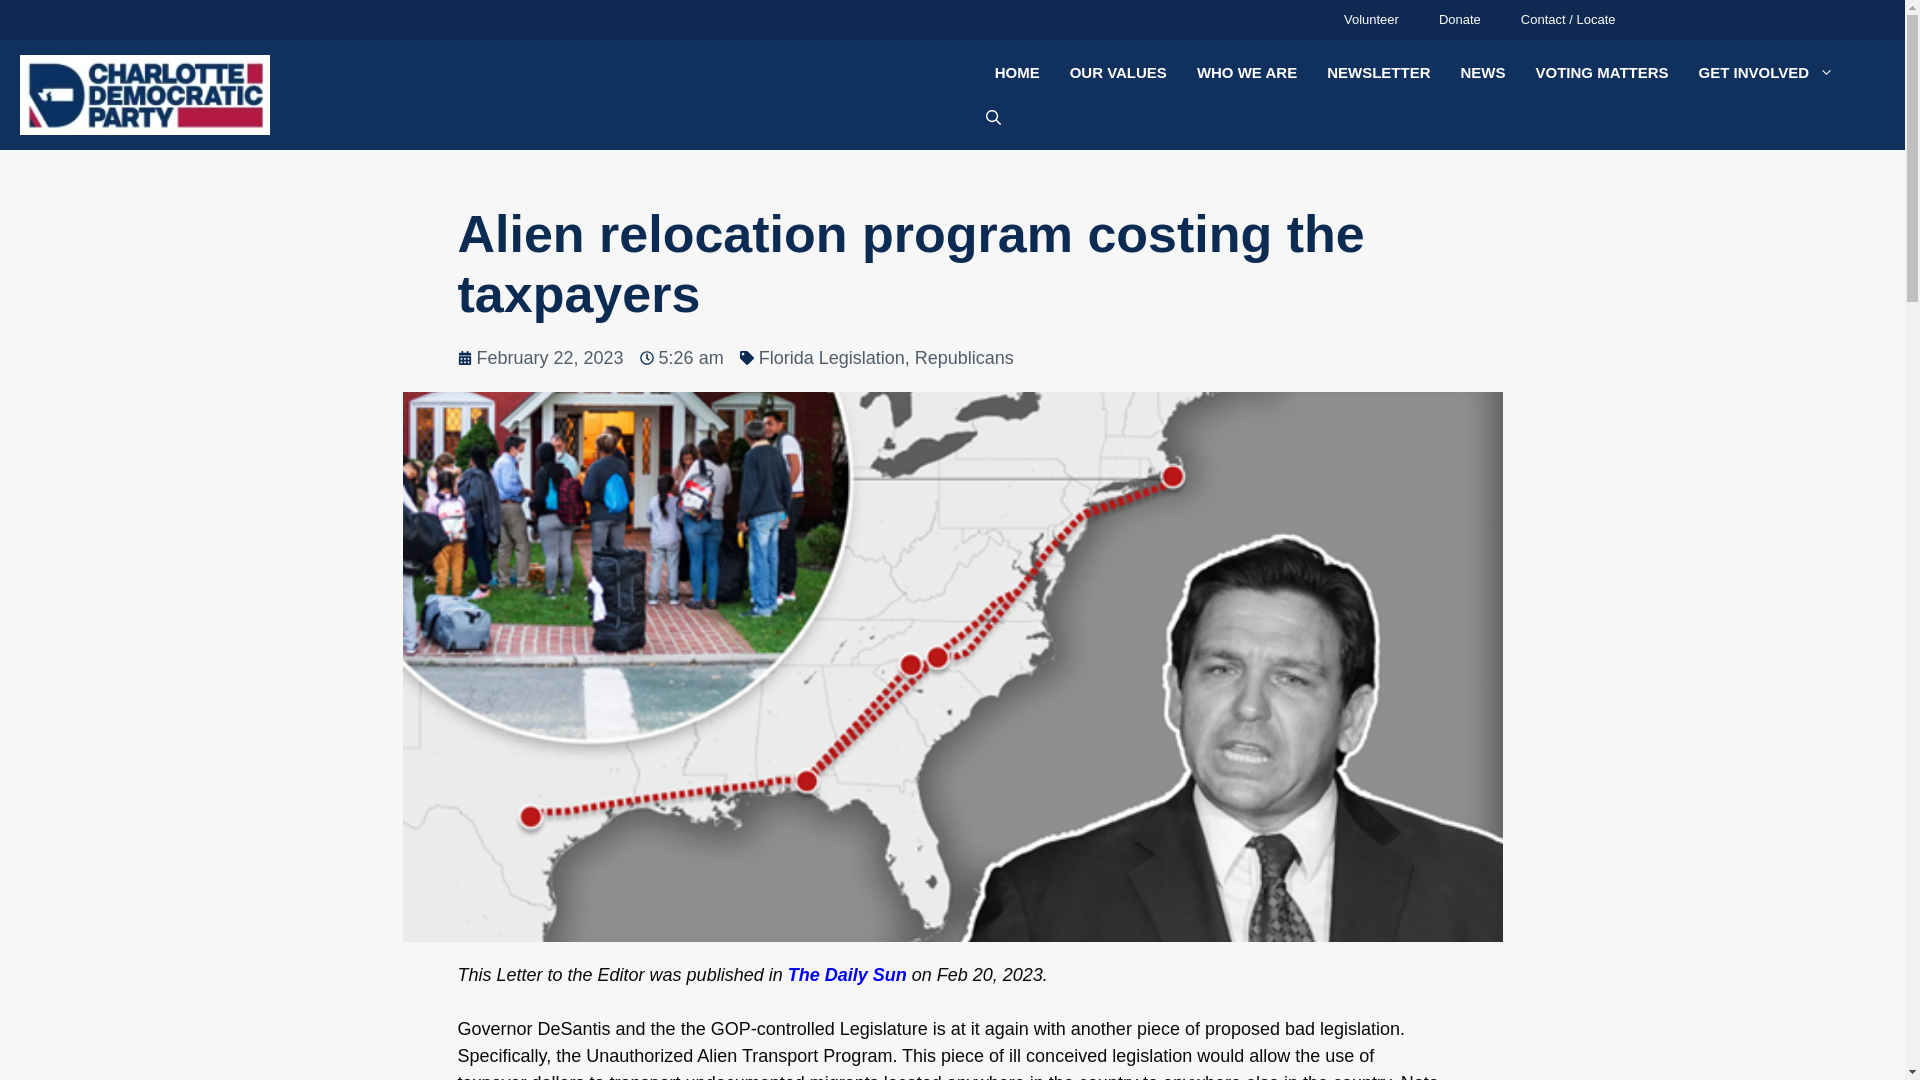  I want to click on The Daily Sun, so click(846, 974).